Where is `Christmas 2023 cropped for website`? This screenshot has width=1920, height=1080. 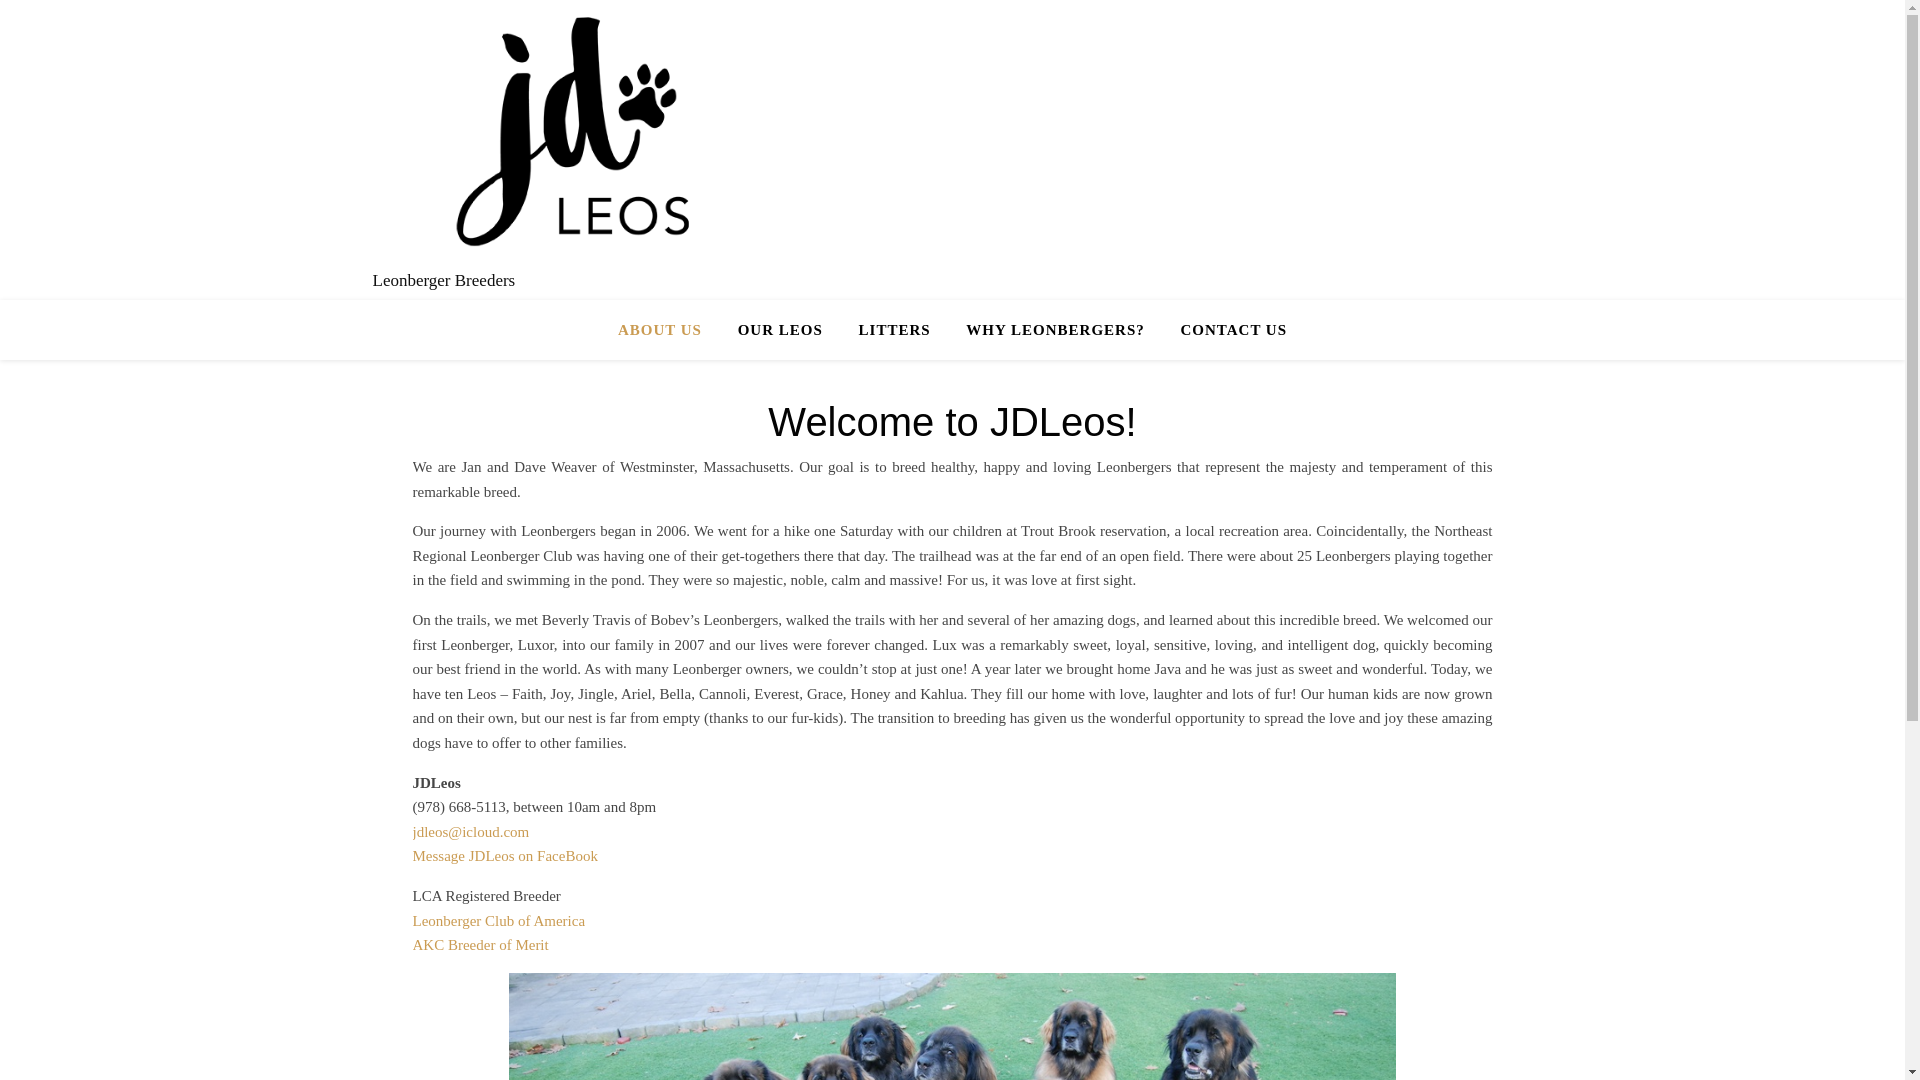 Christmas 2023 cropped for website is located at coordinates (952, 1026).